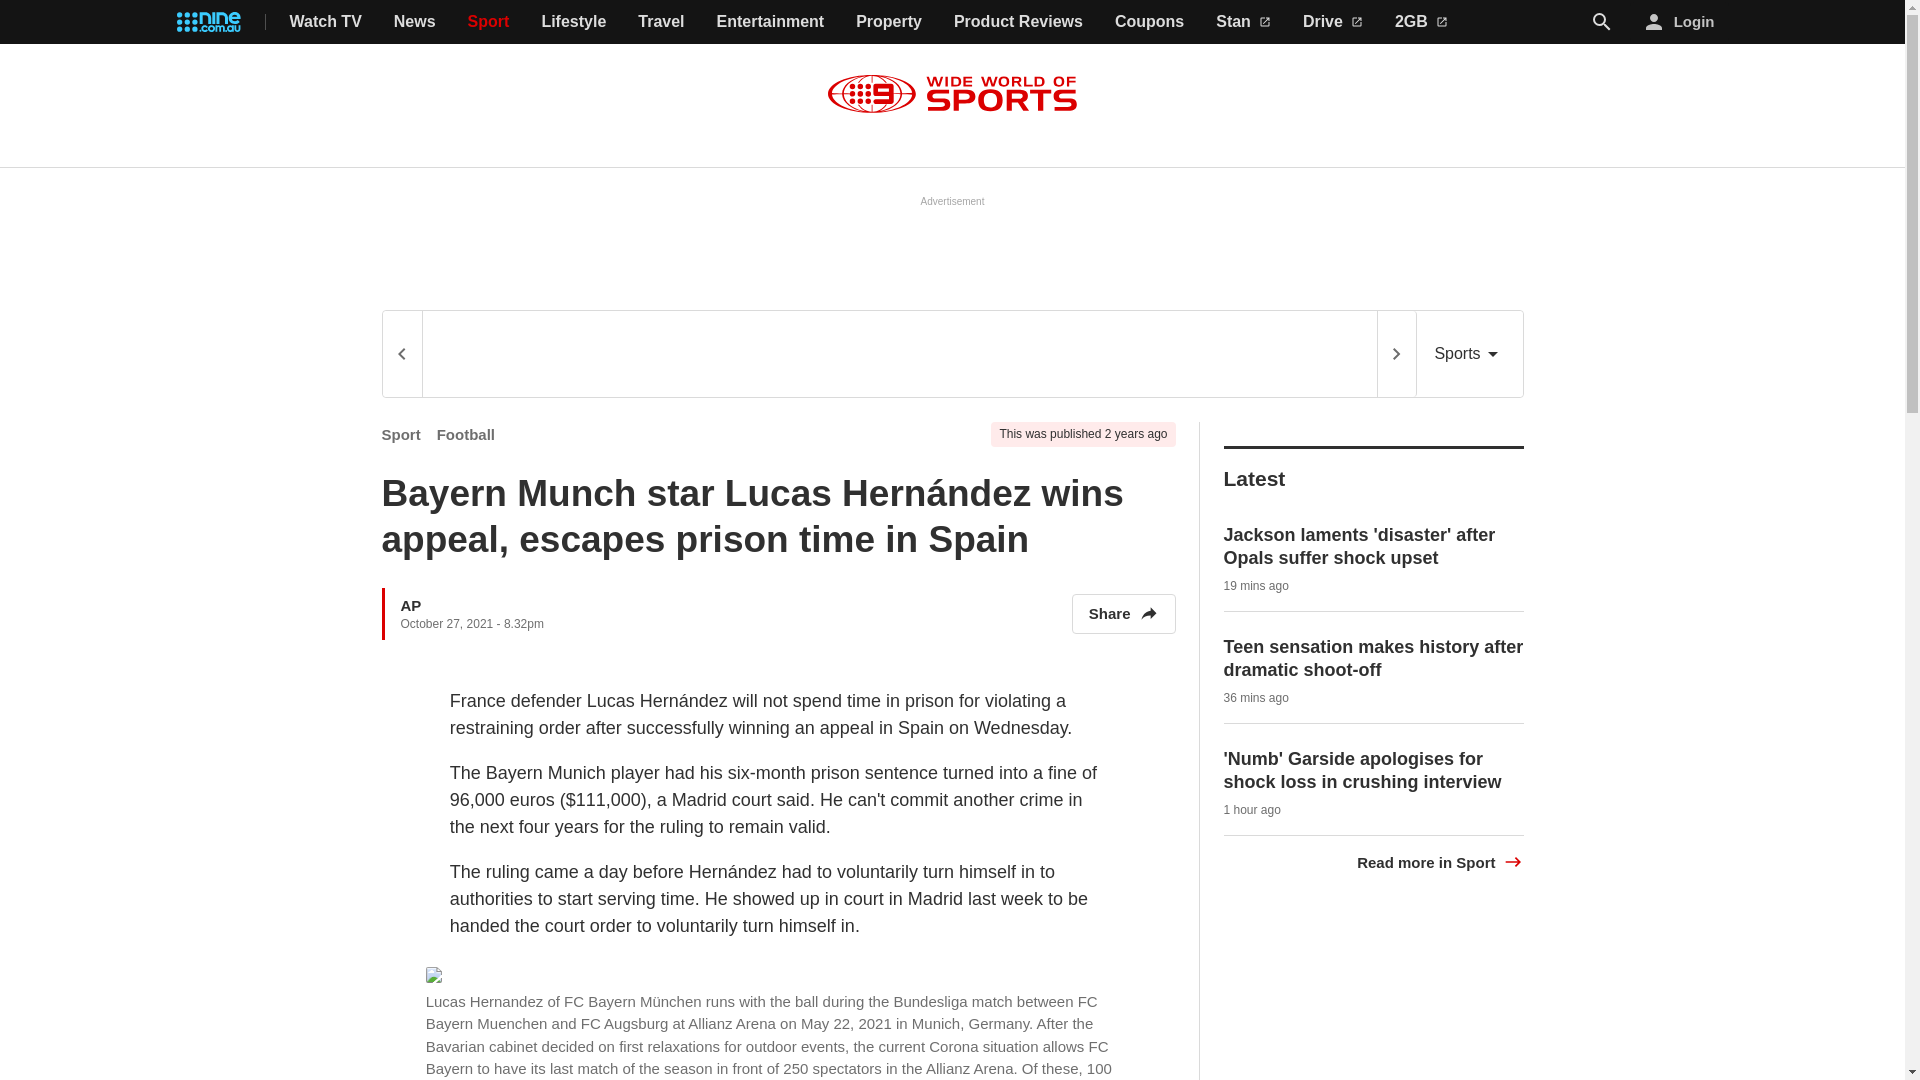 The height and width of the screenshot is (1080, 1920). Describe the element at coordinates (401, 434) in the screenshot. I see `Sport` at that location.